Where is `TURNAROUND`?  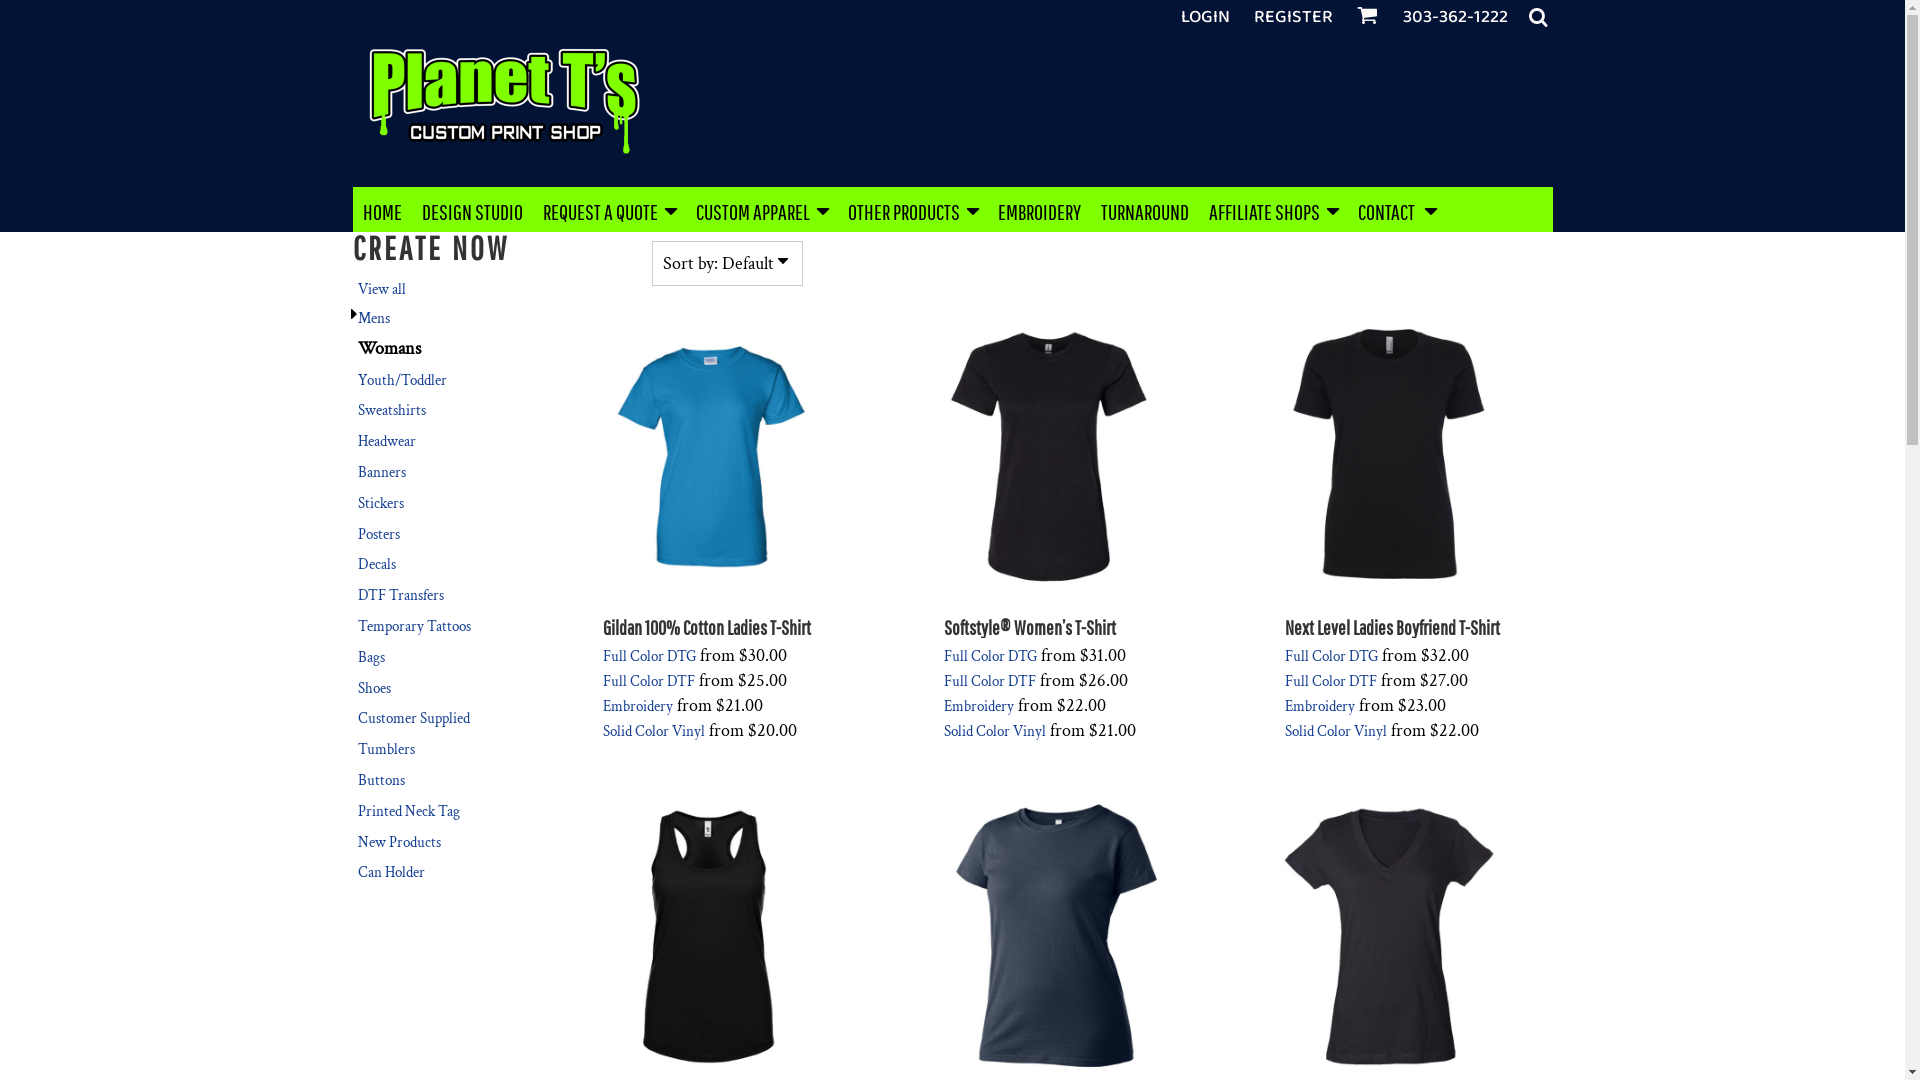 TURNAROUND is located at coordinates (1144, 210).